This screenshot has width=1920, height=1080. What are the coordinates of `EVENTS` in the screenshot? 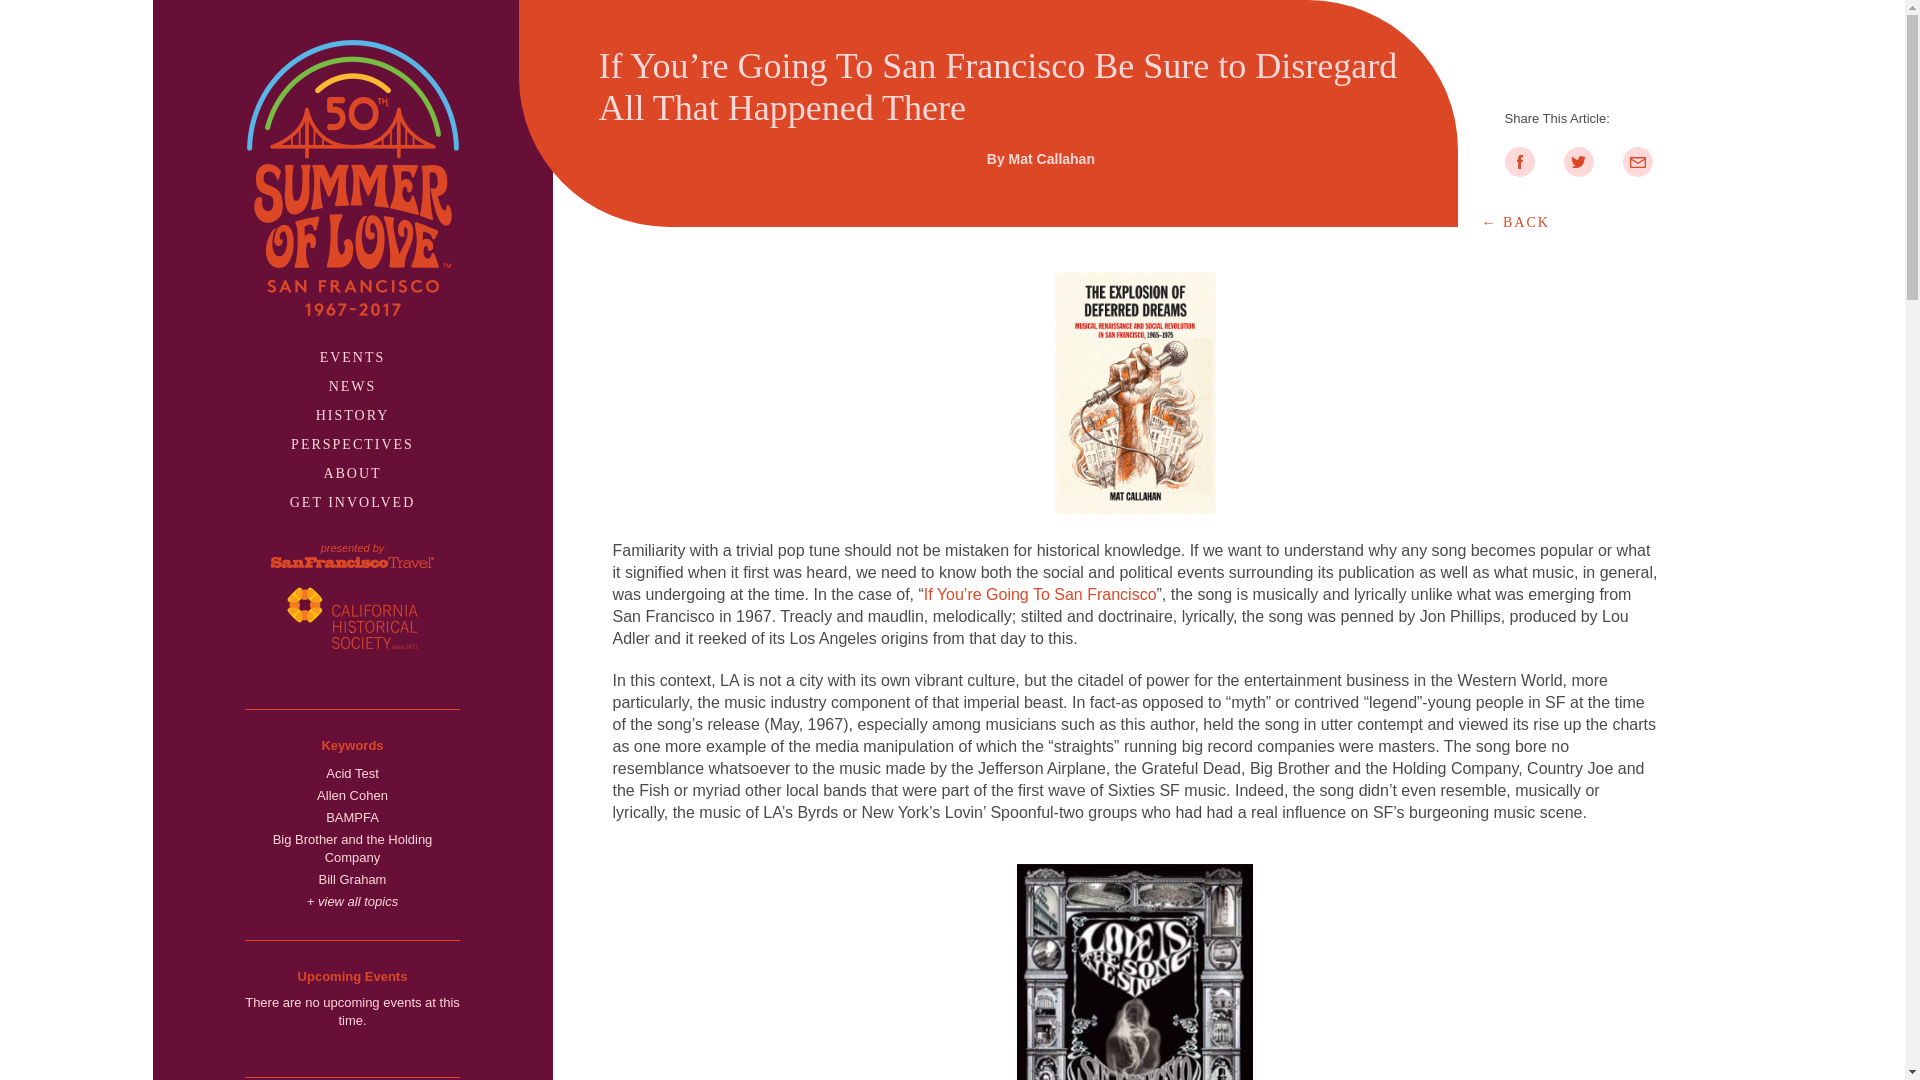 It's located at (352, 357).